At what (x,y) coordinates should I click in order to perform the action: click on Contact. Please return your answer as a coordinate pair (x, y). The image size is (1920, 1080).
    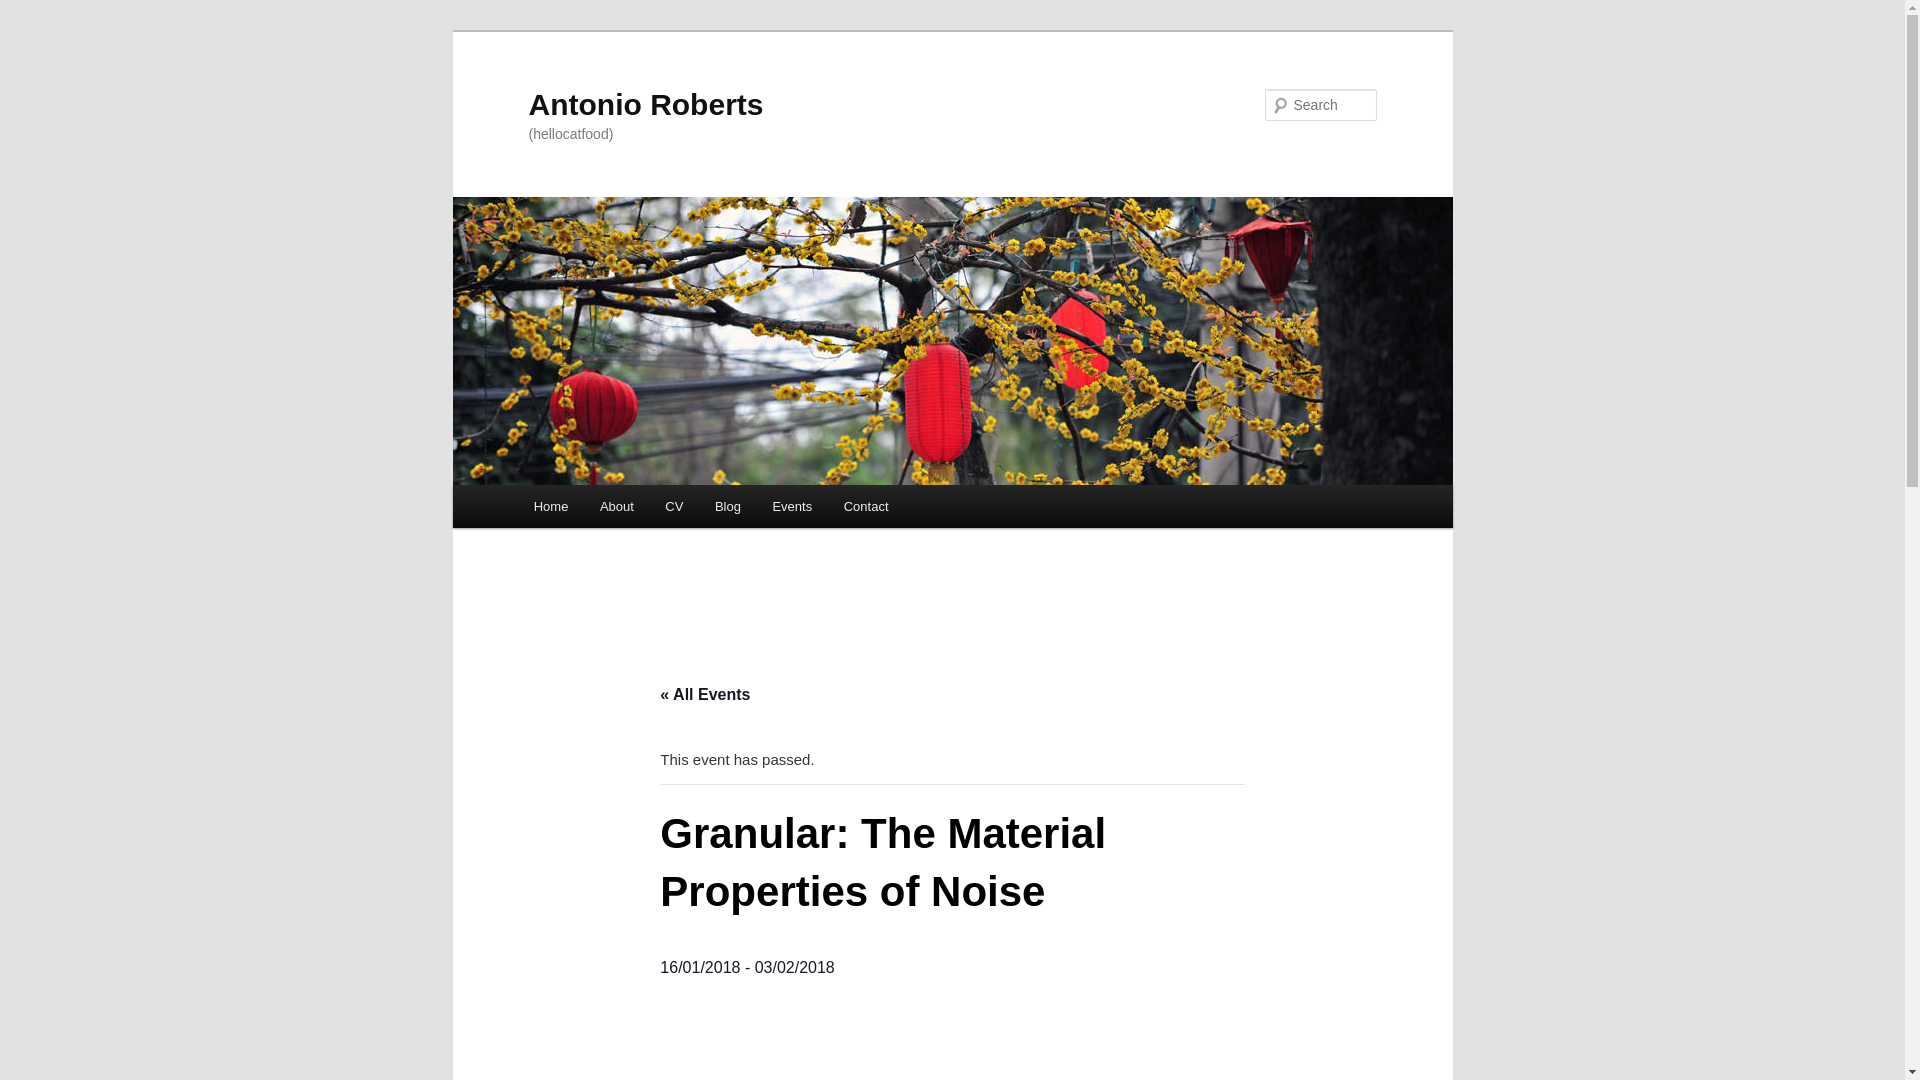
    Looking at the image, I should click on (866, 506).